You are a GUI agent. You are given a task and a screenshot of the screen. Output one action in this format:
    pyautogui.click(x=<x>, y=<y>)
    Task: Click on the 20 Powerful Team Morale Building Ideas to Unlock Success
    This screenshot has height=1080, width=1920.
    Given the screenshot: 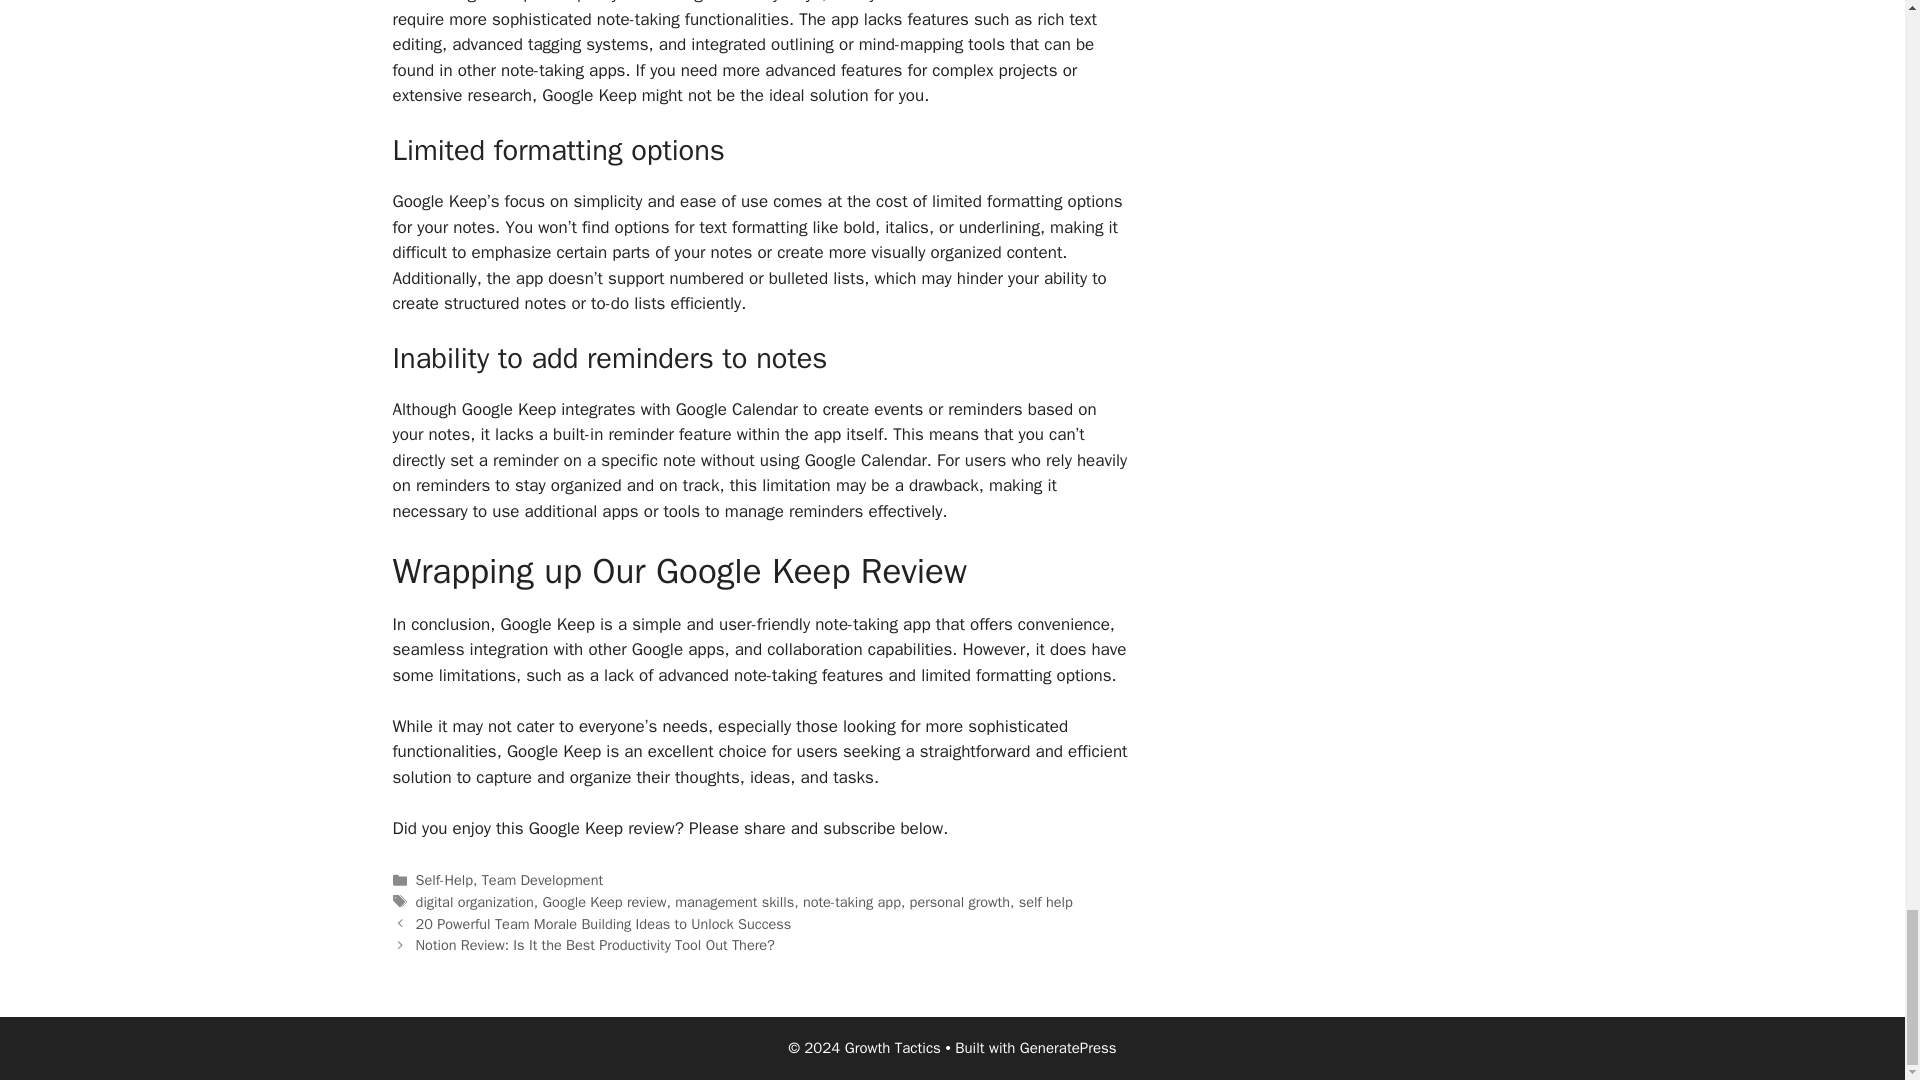 What is the action you would take?
    pyautogui.click(x=604, y=924)
    